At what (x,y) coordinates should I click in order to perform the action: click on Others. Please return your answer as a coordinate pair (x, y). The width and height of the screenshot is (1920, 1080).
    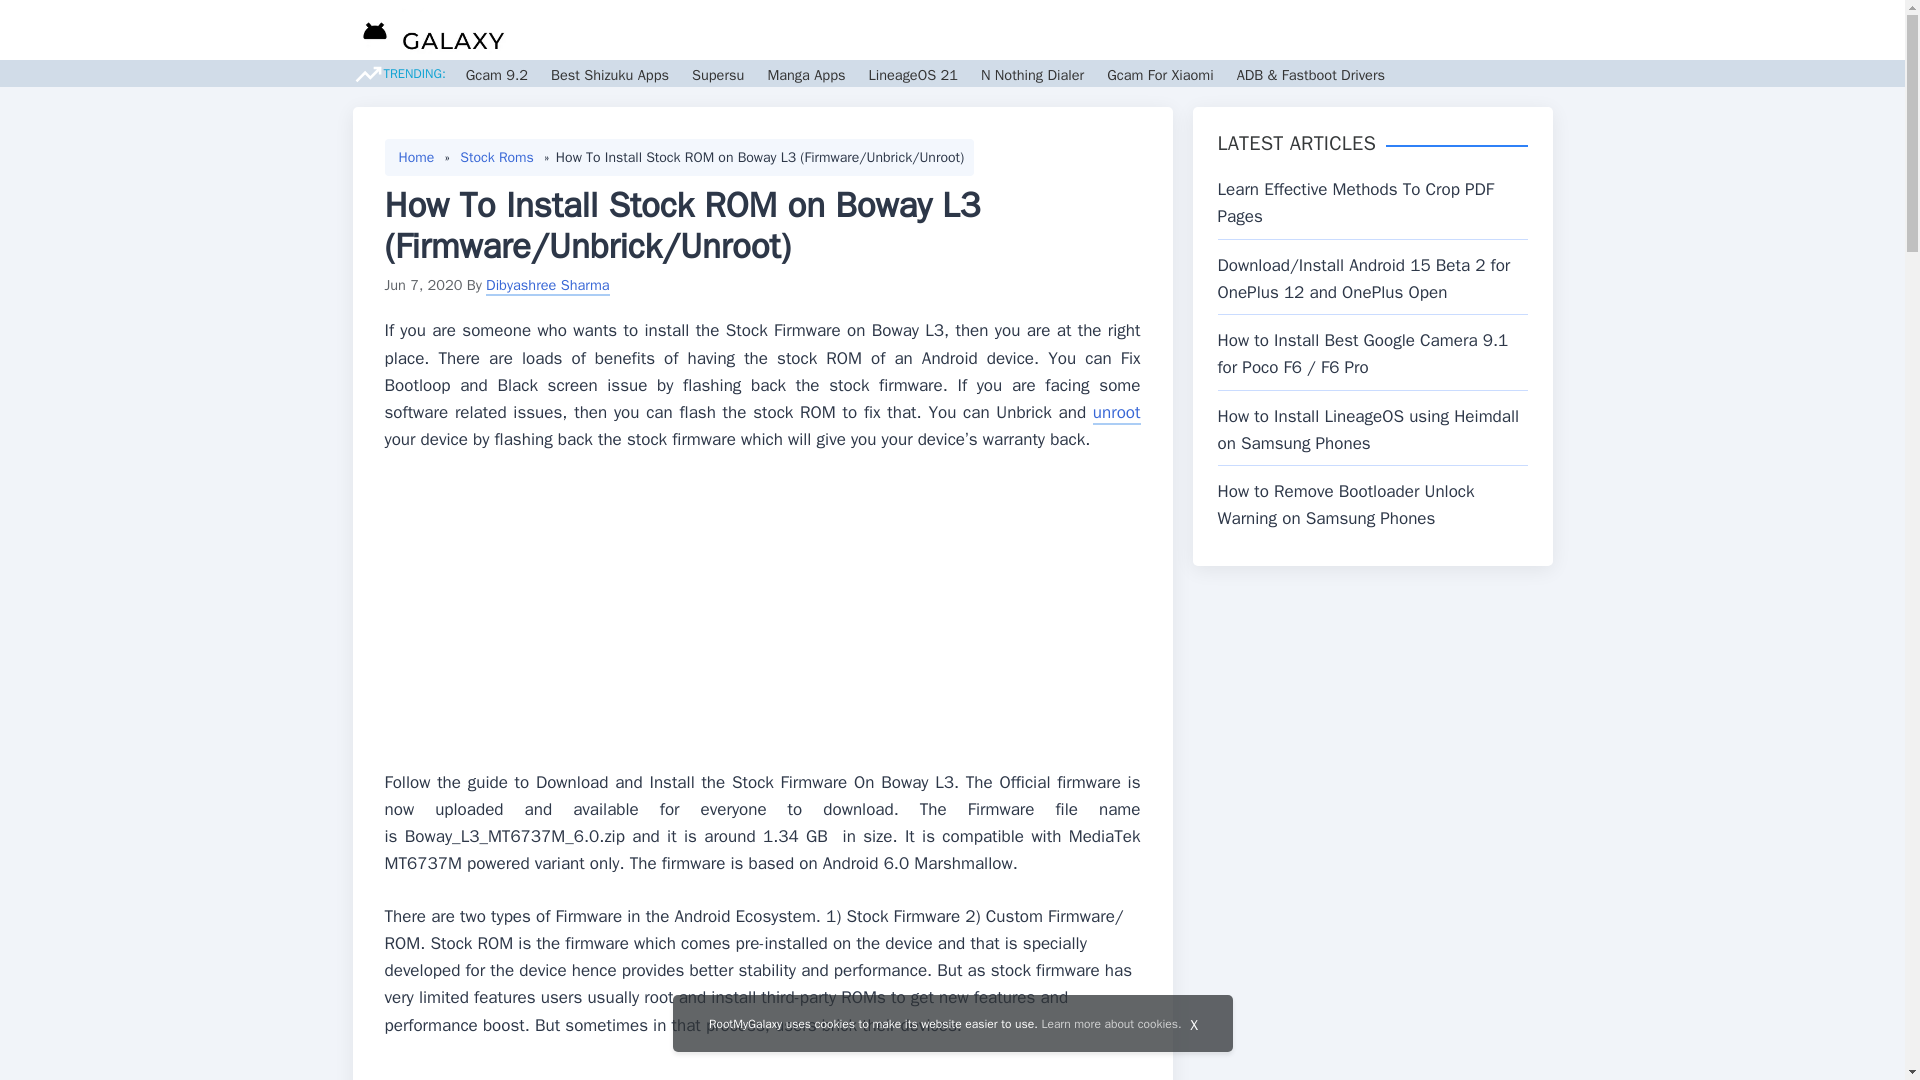
    Looking at the image, I should click on (1347, 30).